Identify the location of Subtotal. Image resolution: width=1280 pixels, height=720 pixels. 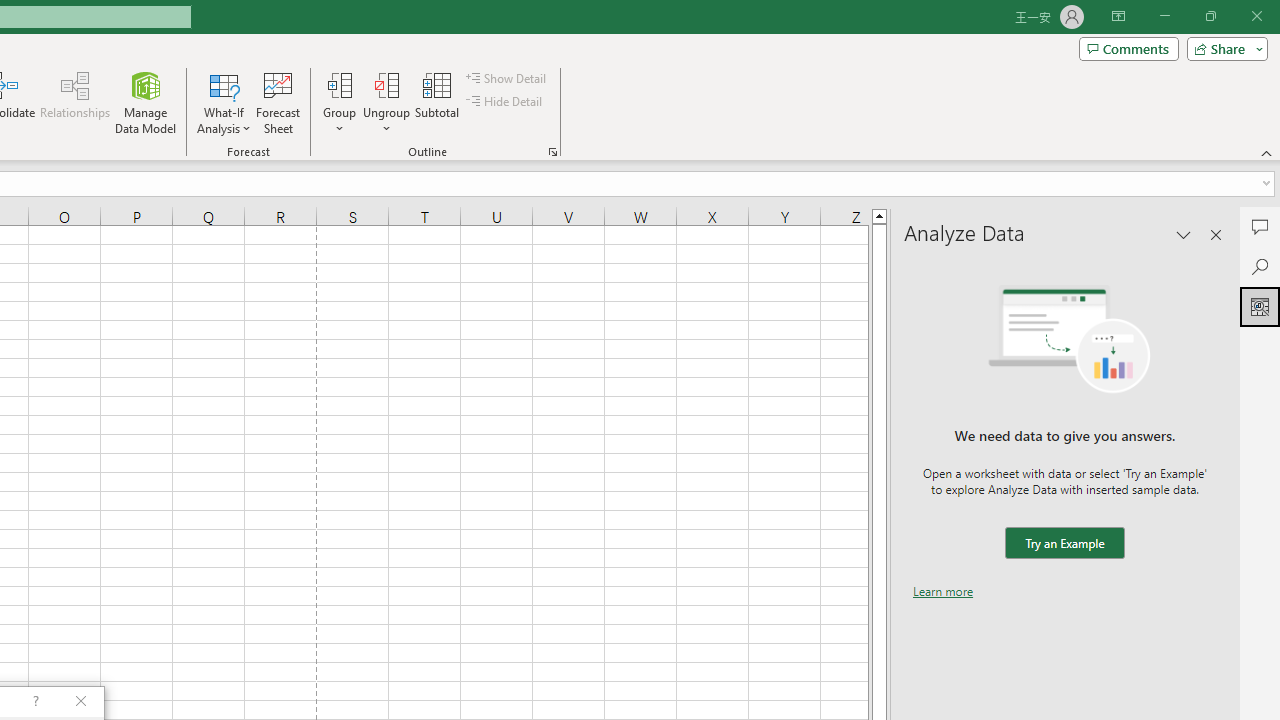
(438, 102).